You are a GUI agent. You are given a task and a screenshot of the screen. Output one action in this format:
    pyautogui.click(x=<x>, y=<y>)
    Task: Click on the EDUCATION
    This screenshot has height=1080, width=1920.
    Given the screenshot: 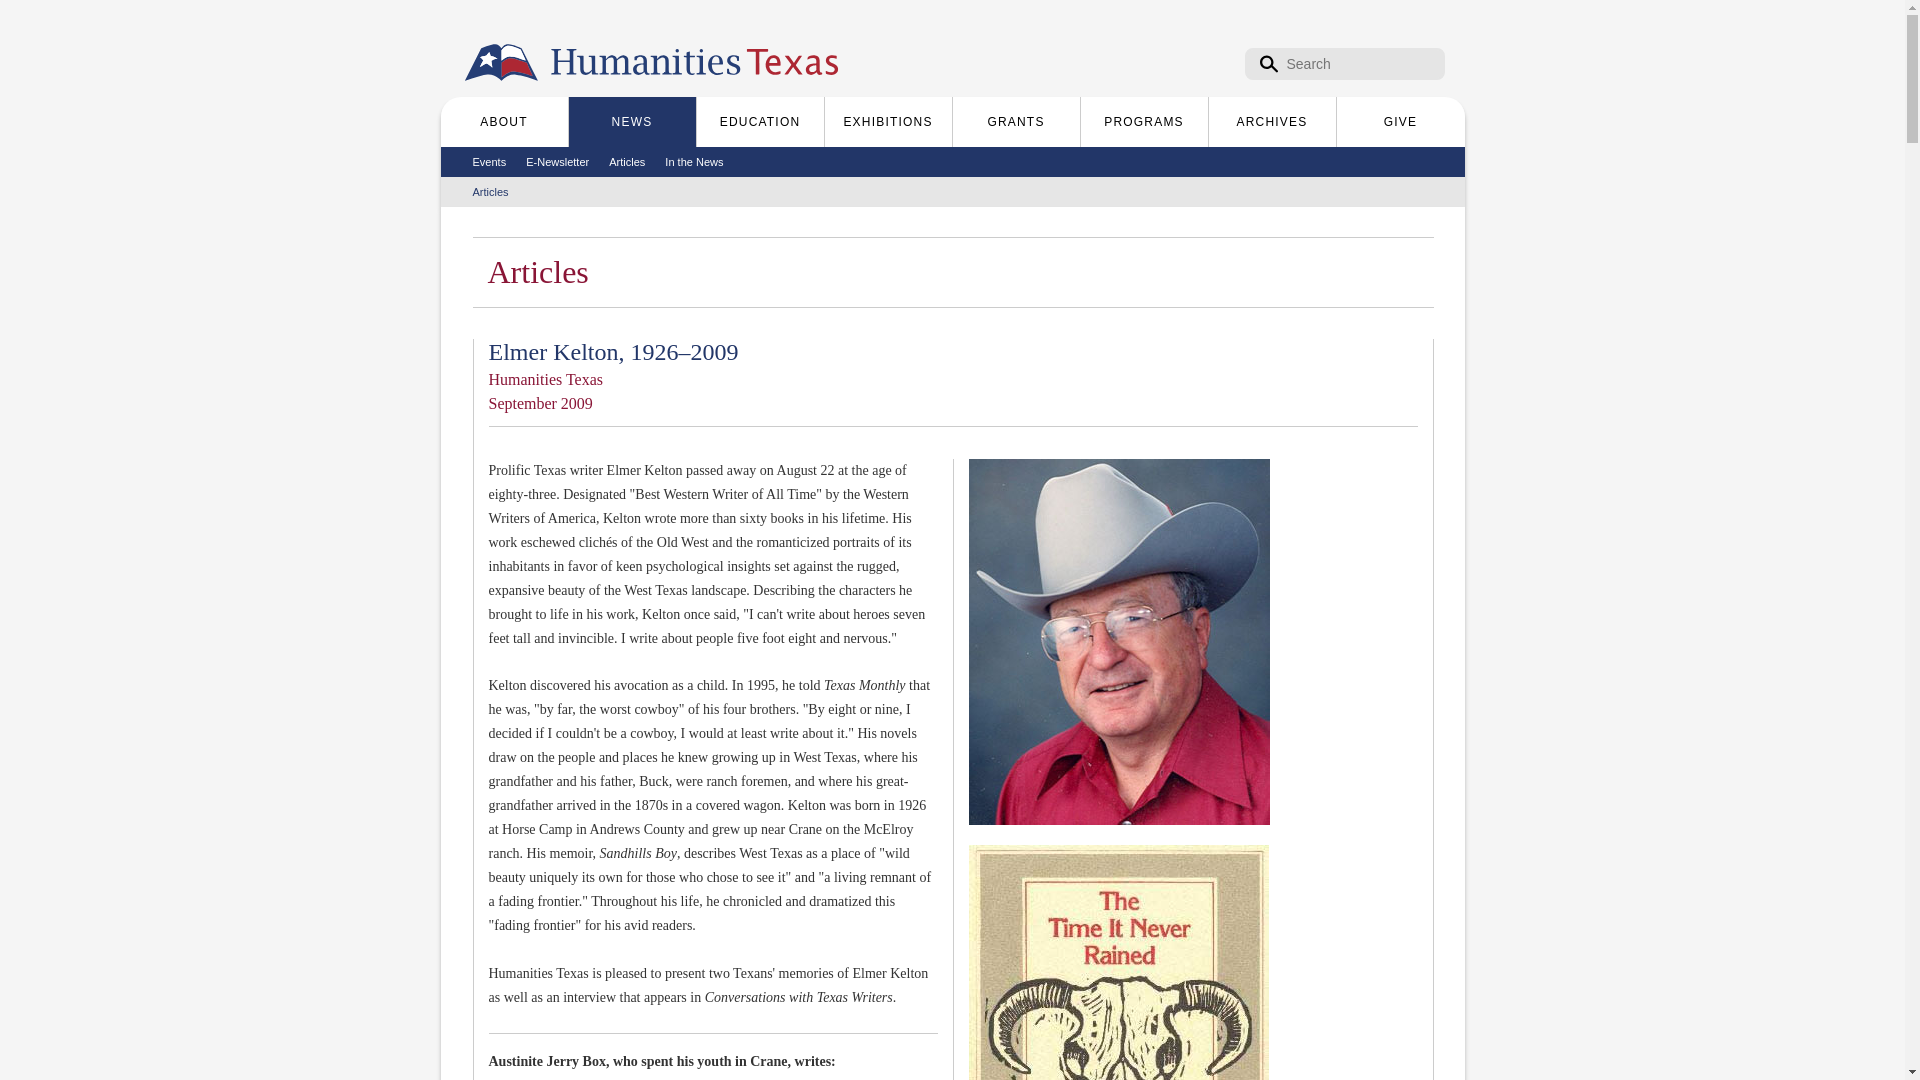 What is the action you would take?
    pyautogui.click(x=759, y=122)
    